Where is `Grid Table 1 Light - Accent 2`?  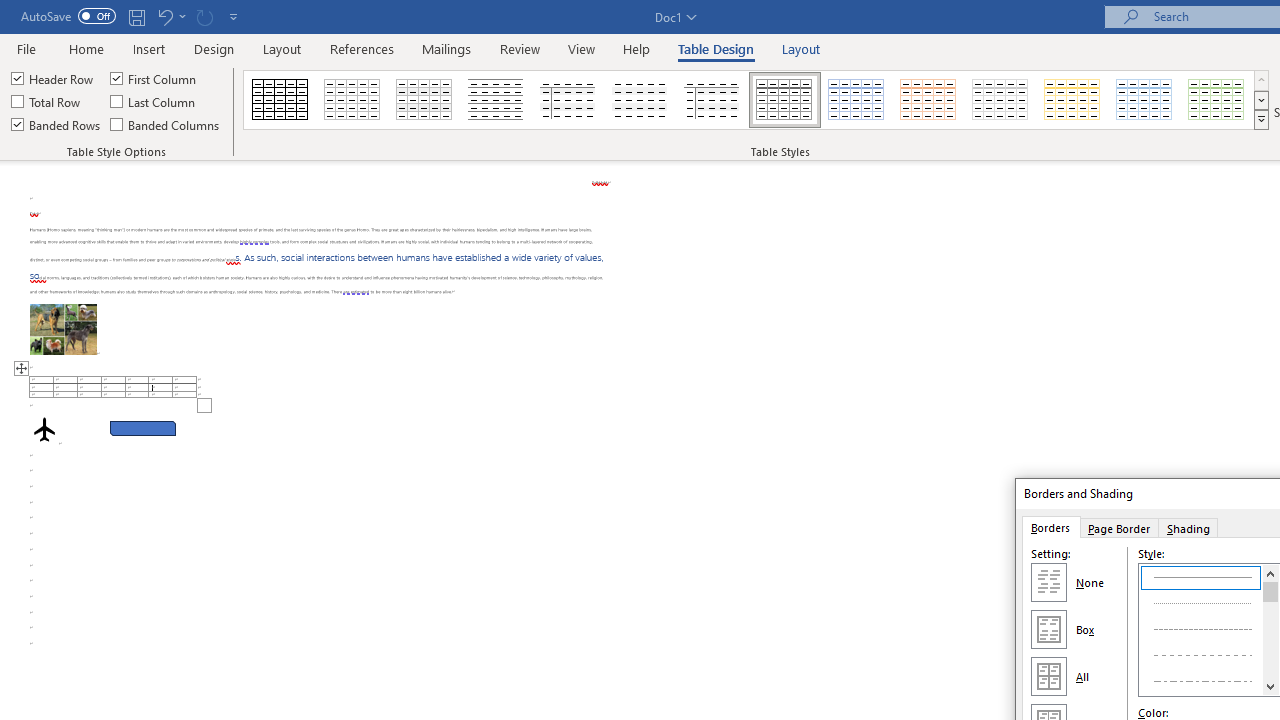
Grid Table 1 Light - Accent 2 is located at coordinates (929, 100).